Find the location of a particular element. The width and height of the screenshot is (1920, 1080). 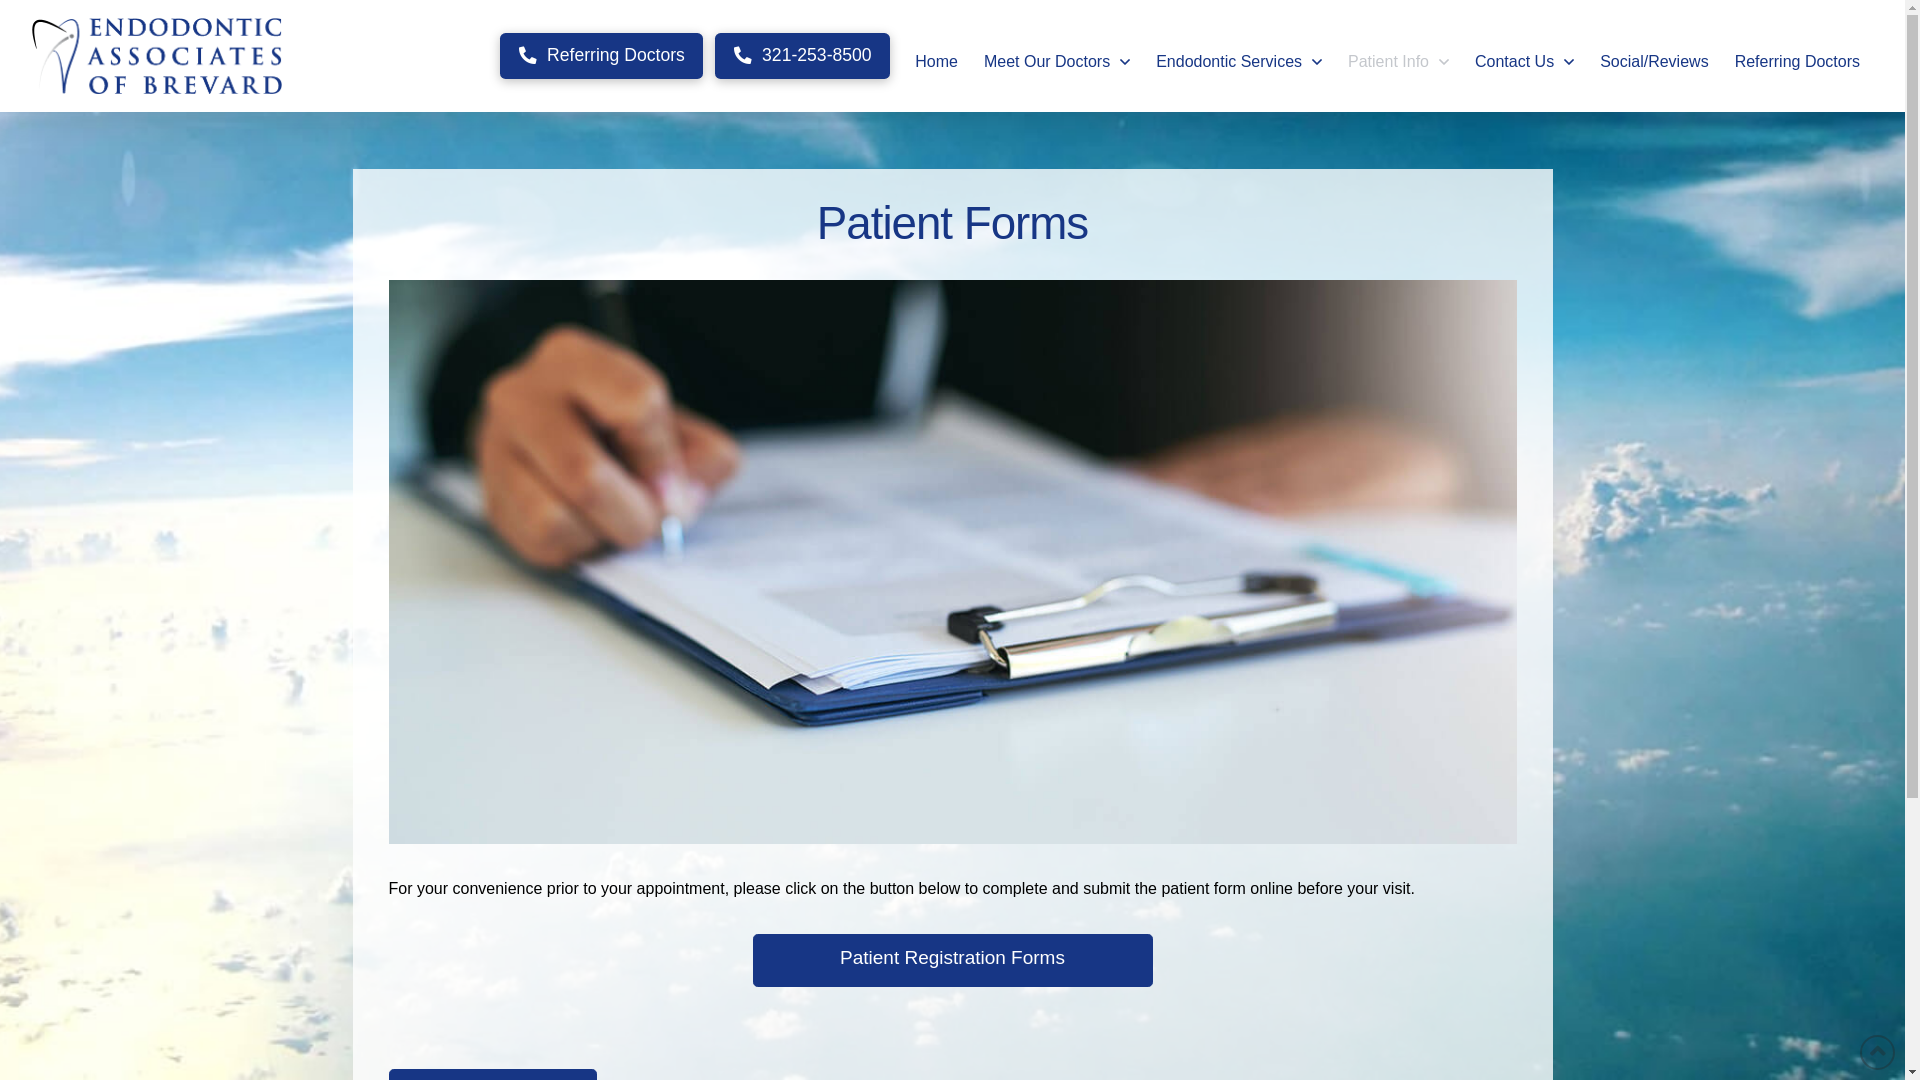

Contact Us is located at coordinates (1524, 56).